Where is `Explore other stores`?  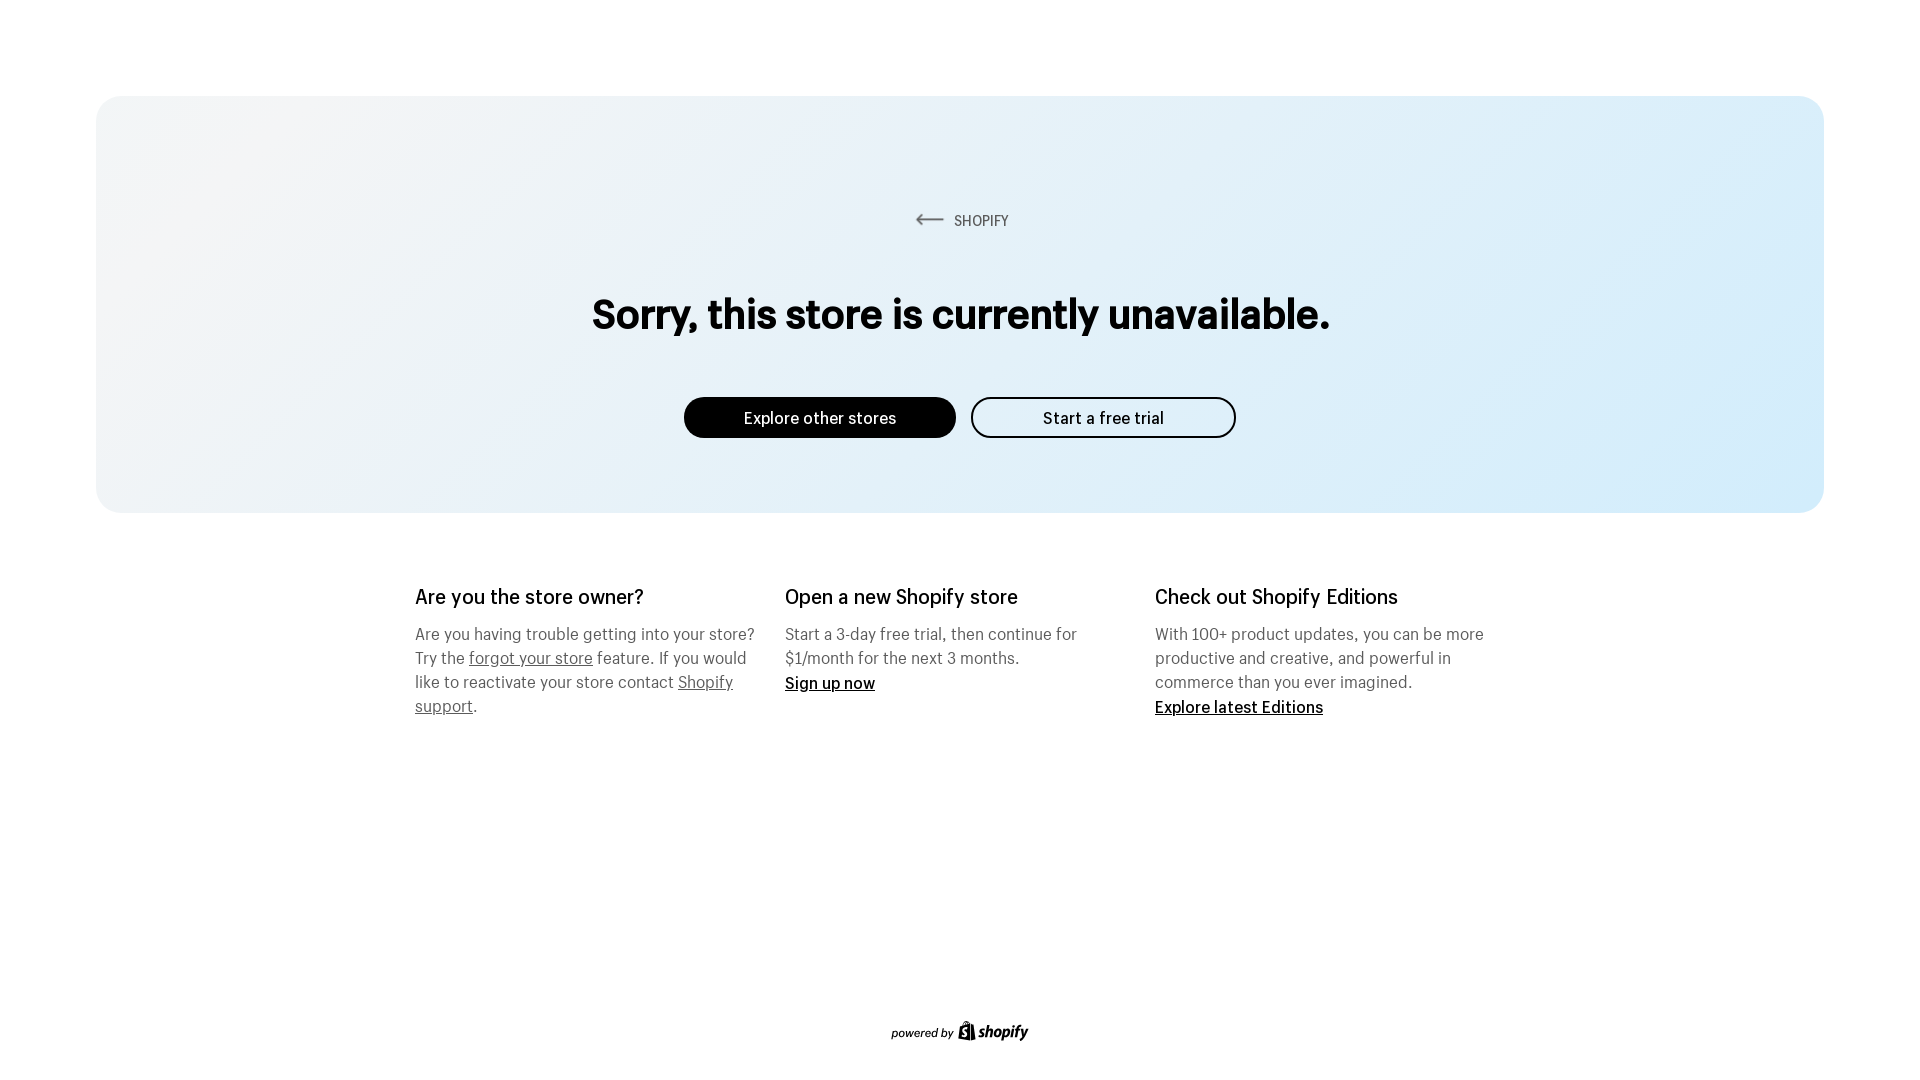 Explore other stores is located at coordinates (820, 418).